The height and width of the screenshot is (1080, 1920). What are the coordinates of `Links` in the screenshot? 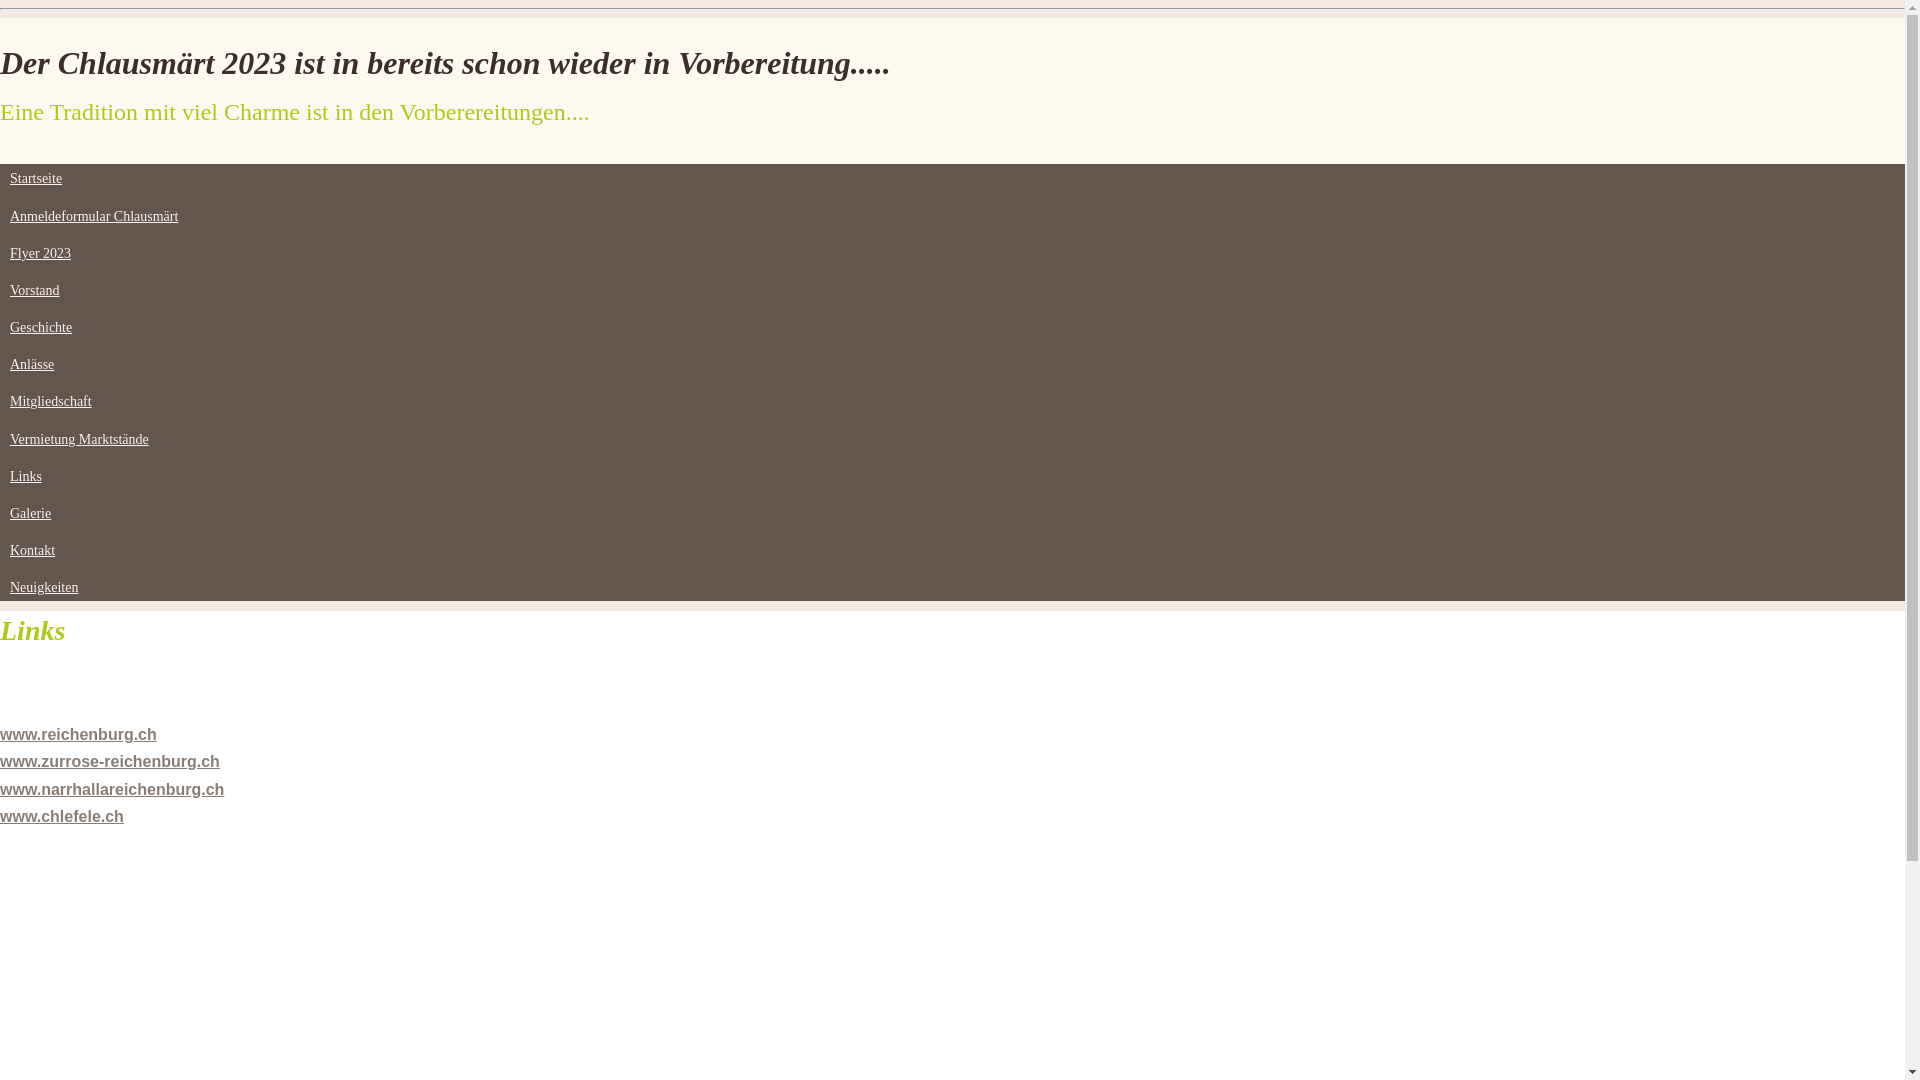 It's located at (26, 476).